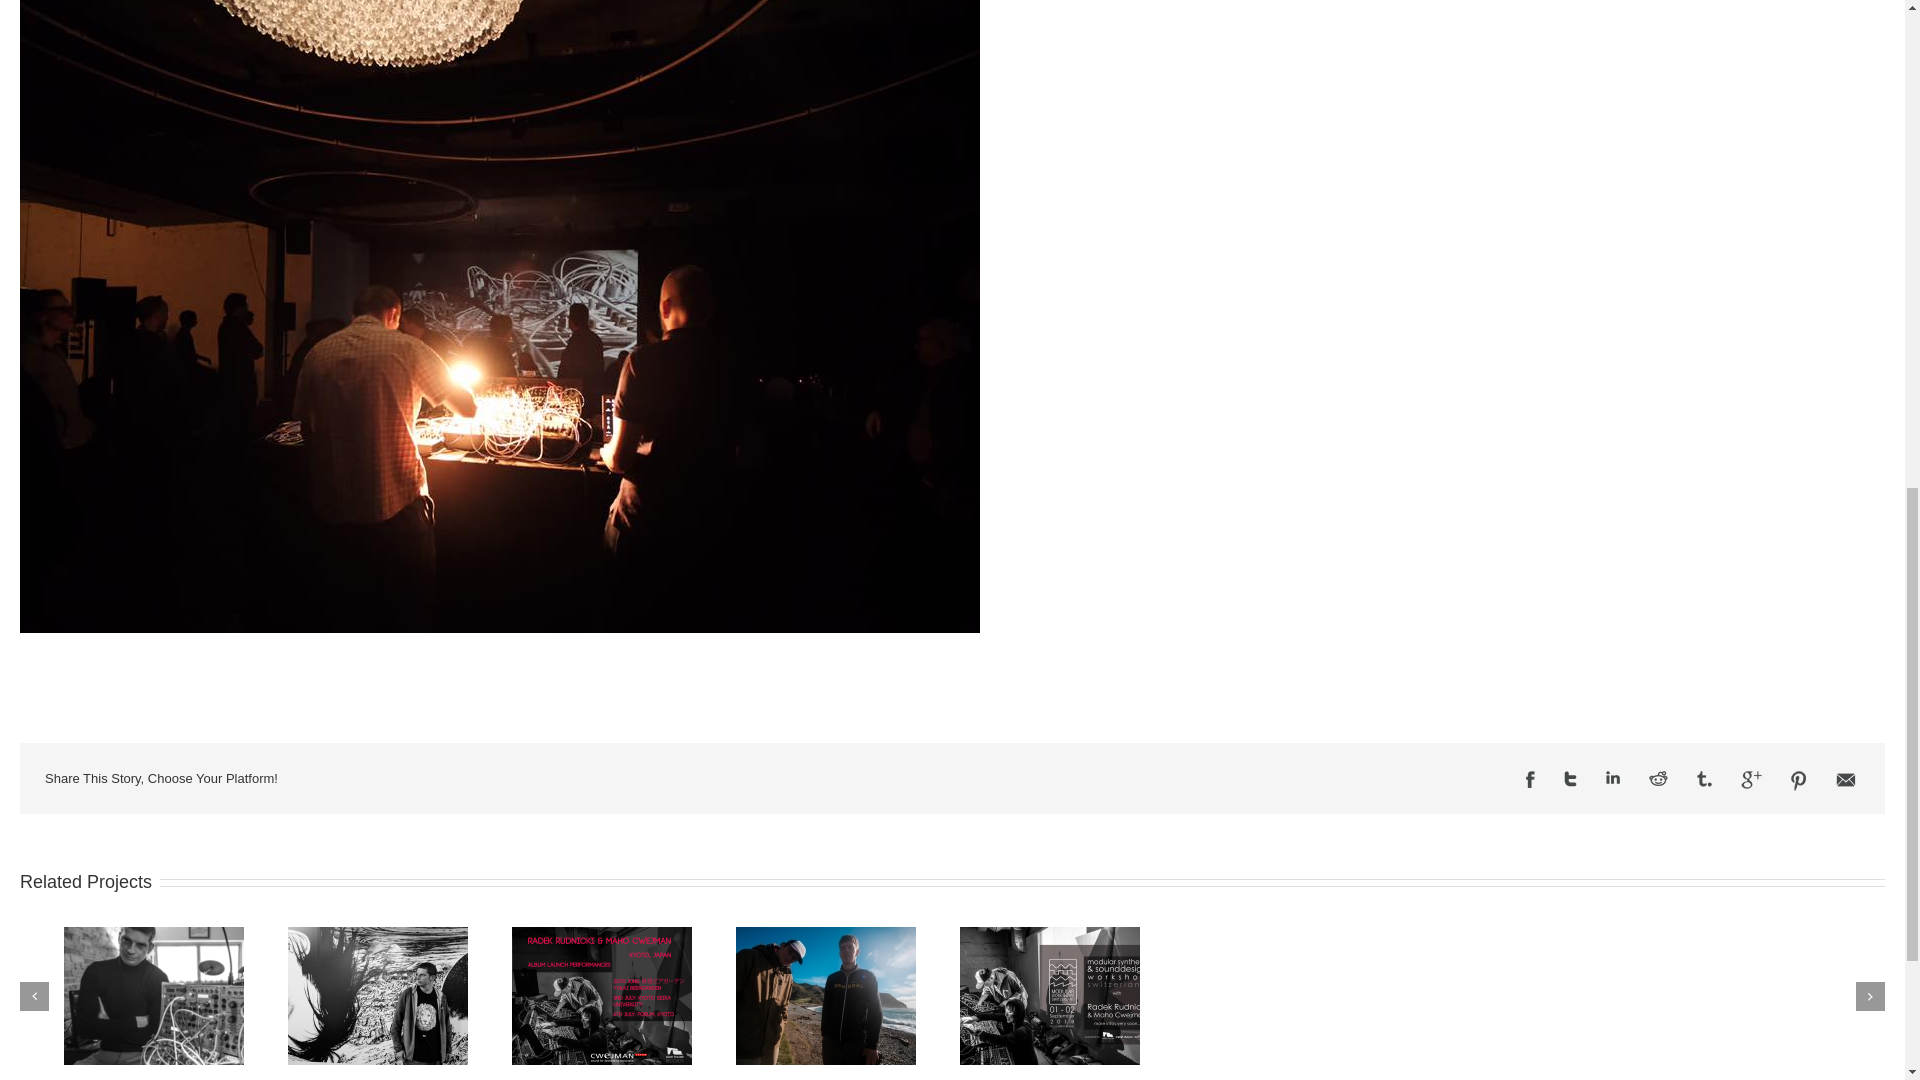 This screenshot has height=1080, width=1920. Describe the element at coordinates (1658, 778) in the screenshot. I see `Reddit` at that location.